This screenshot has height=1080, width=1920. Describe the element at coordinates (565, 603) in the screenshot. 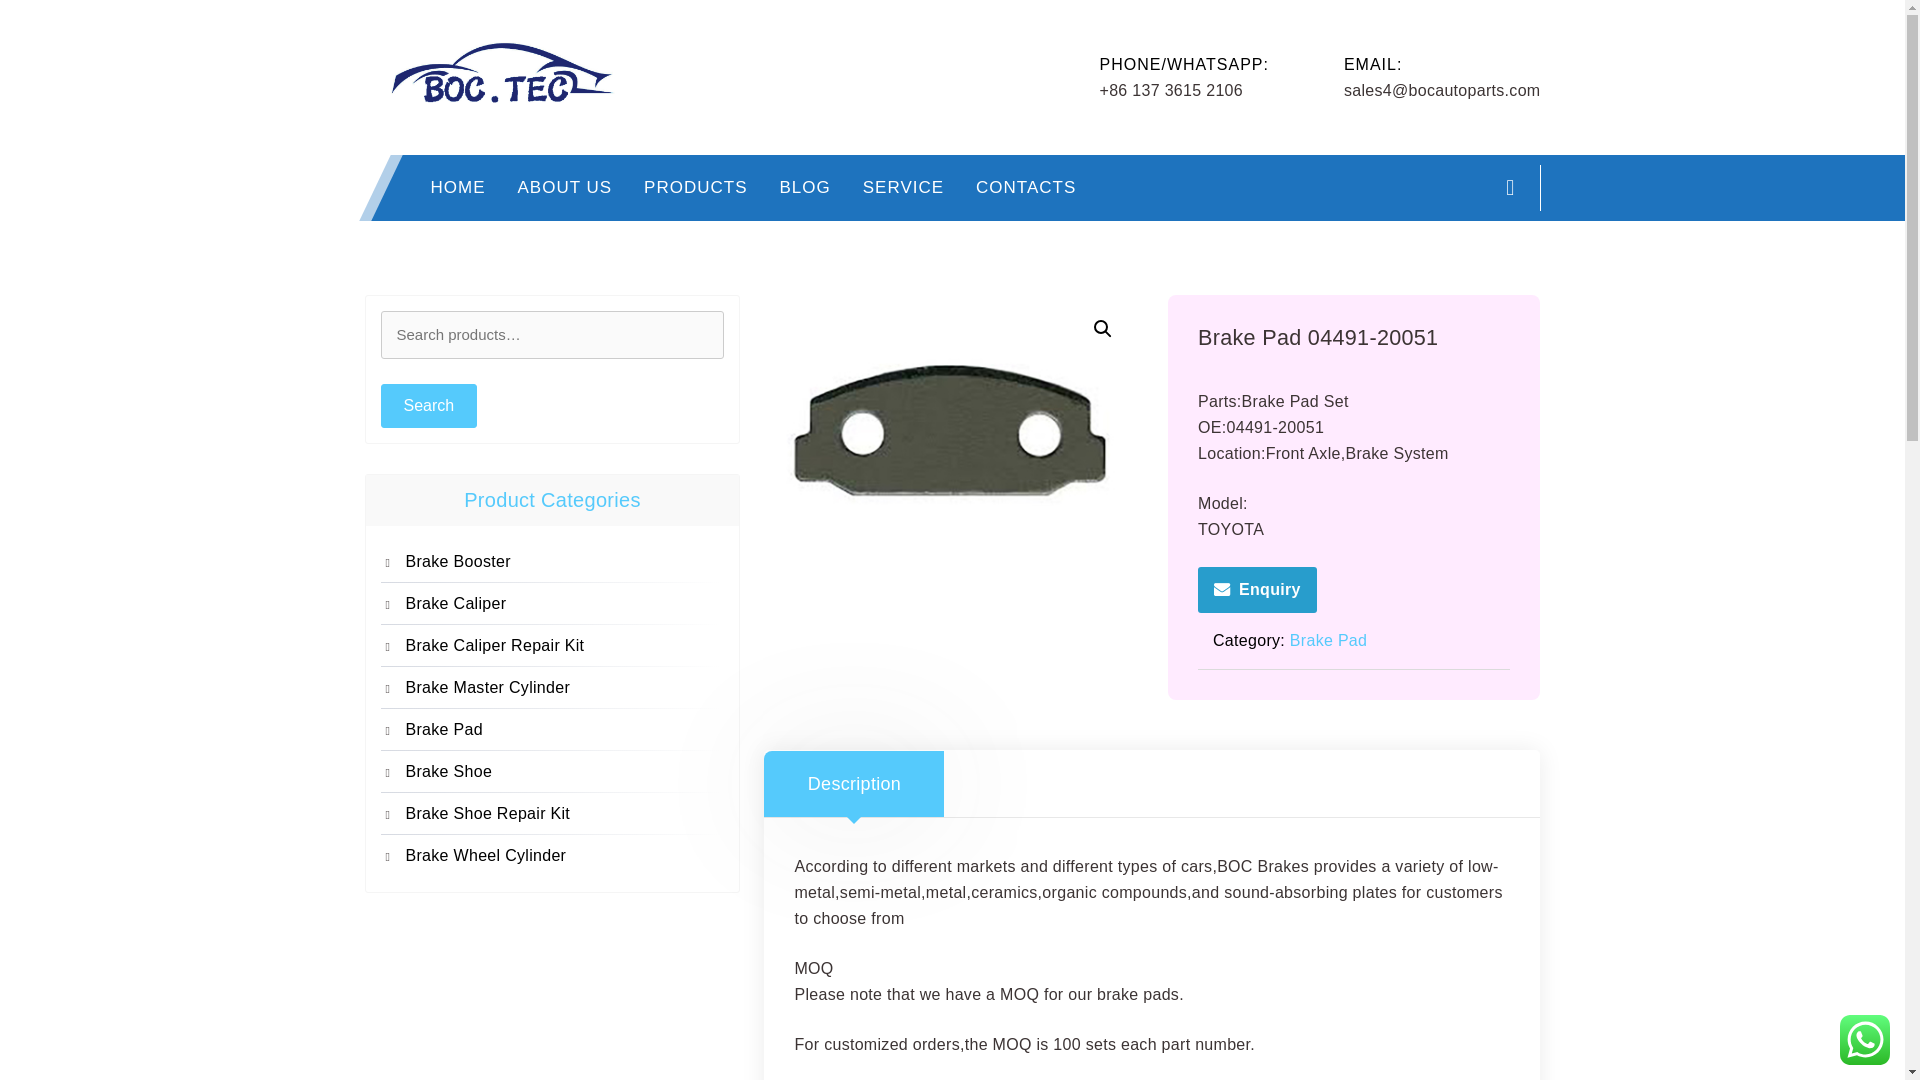

I see `Brake Caliper` at that location.